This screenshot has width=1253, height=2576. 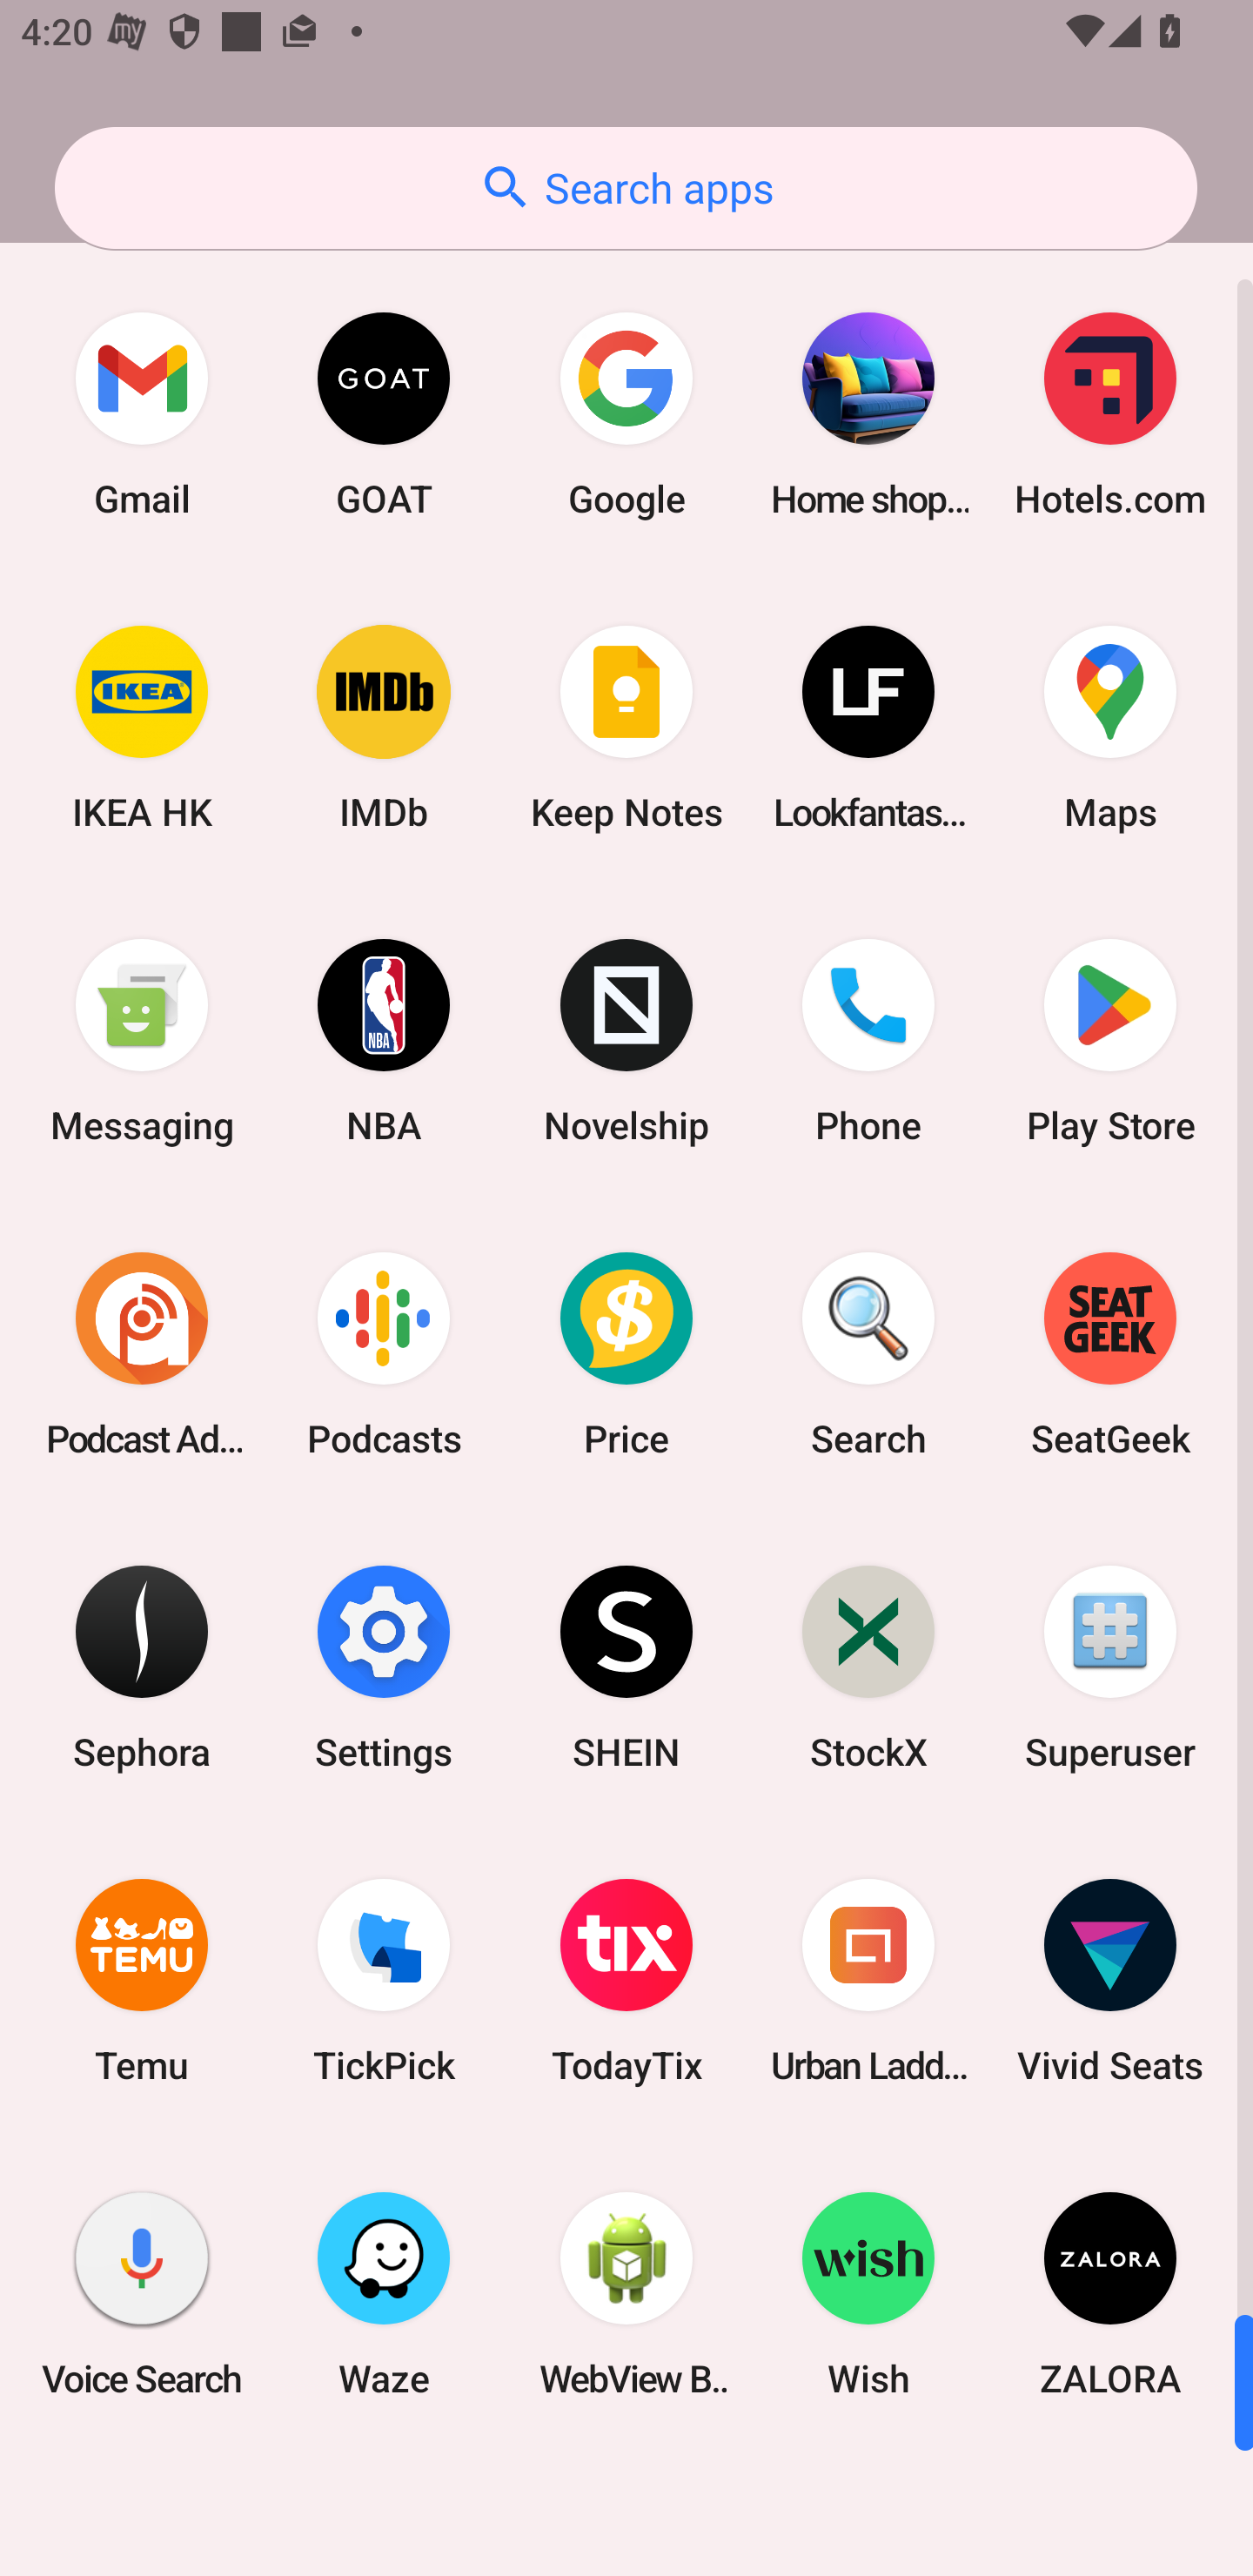 What do you see at coordinates (1110, 414) in the screenshot?
I see `Hotels.com` at bounding box center [1110, 414].